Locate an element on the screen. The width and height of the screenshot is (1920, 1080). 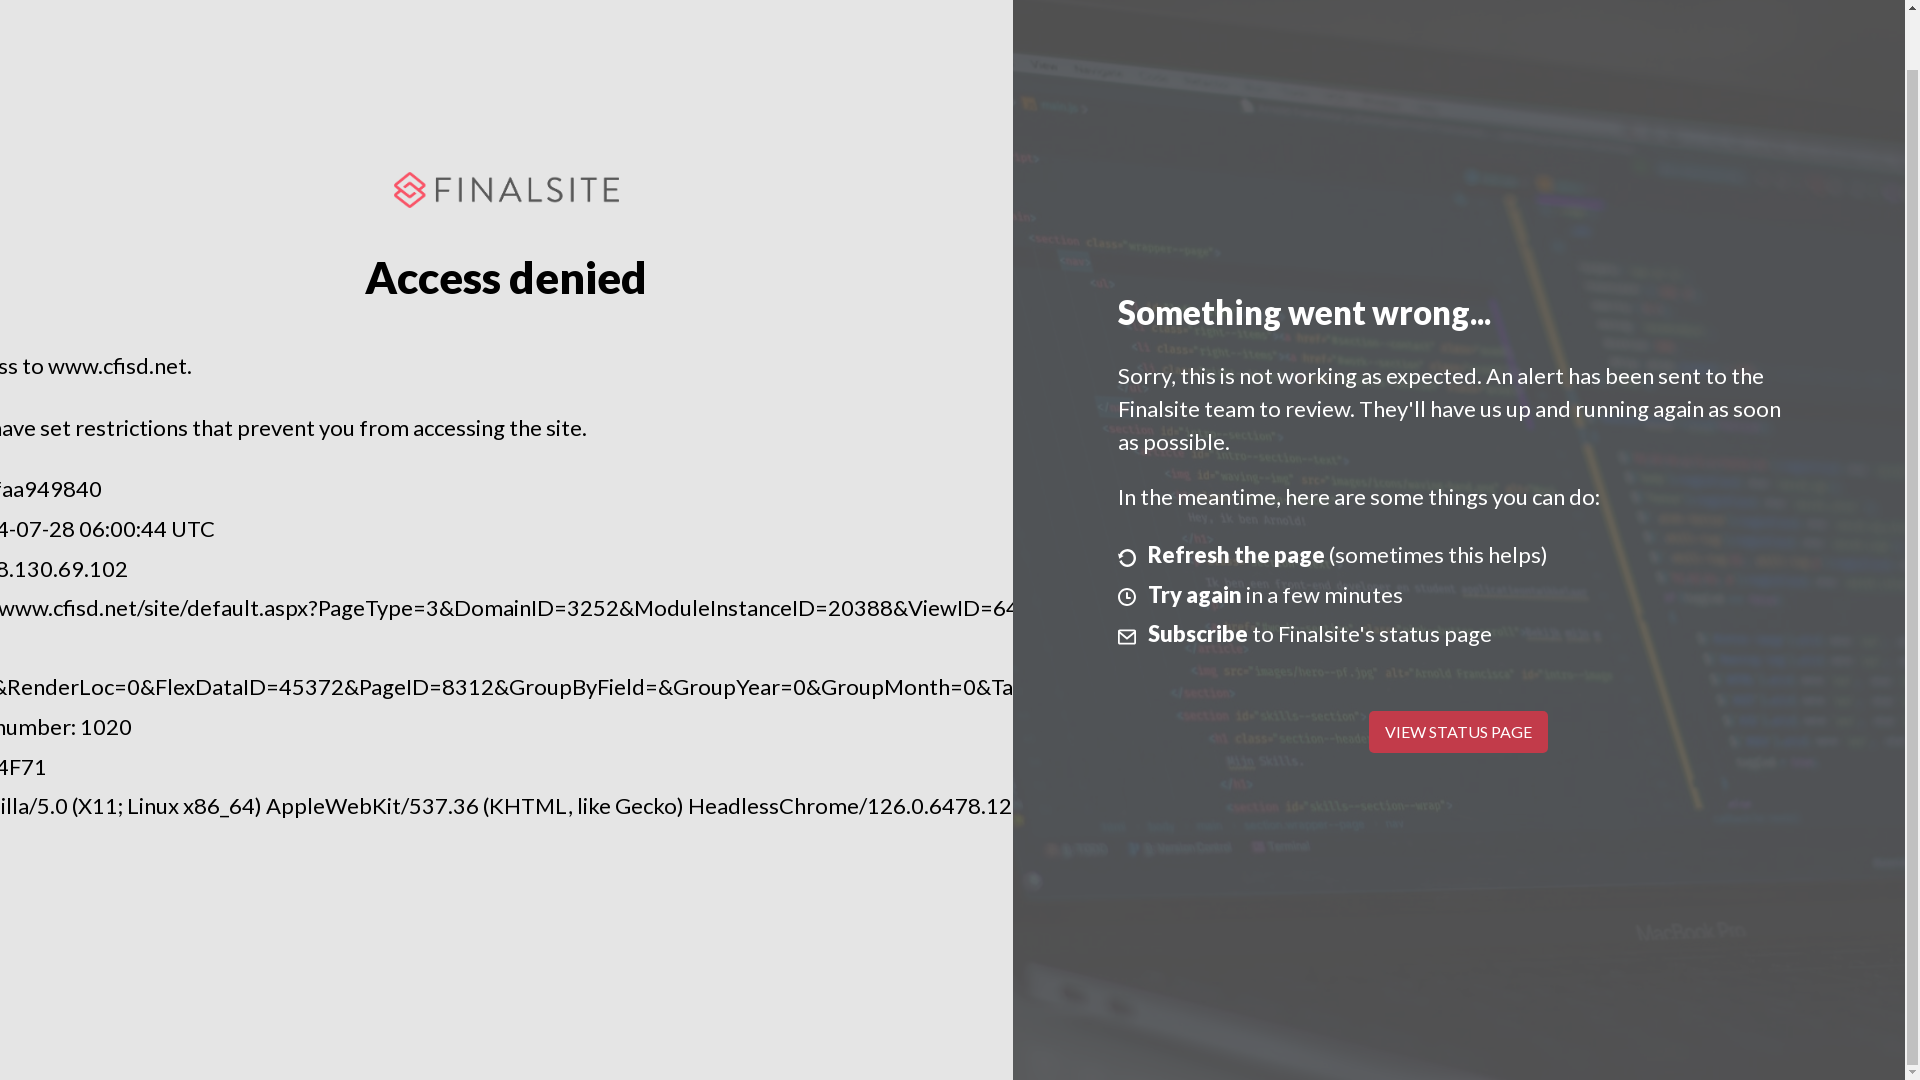
VIEW STATUS PAGE is located at coordinates (1458, 731).